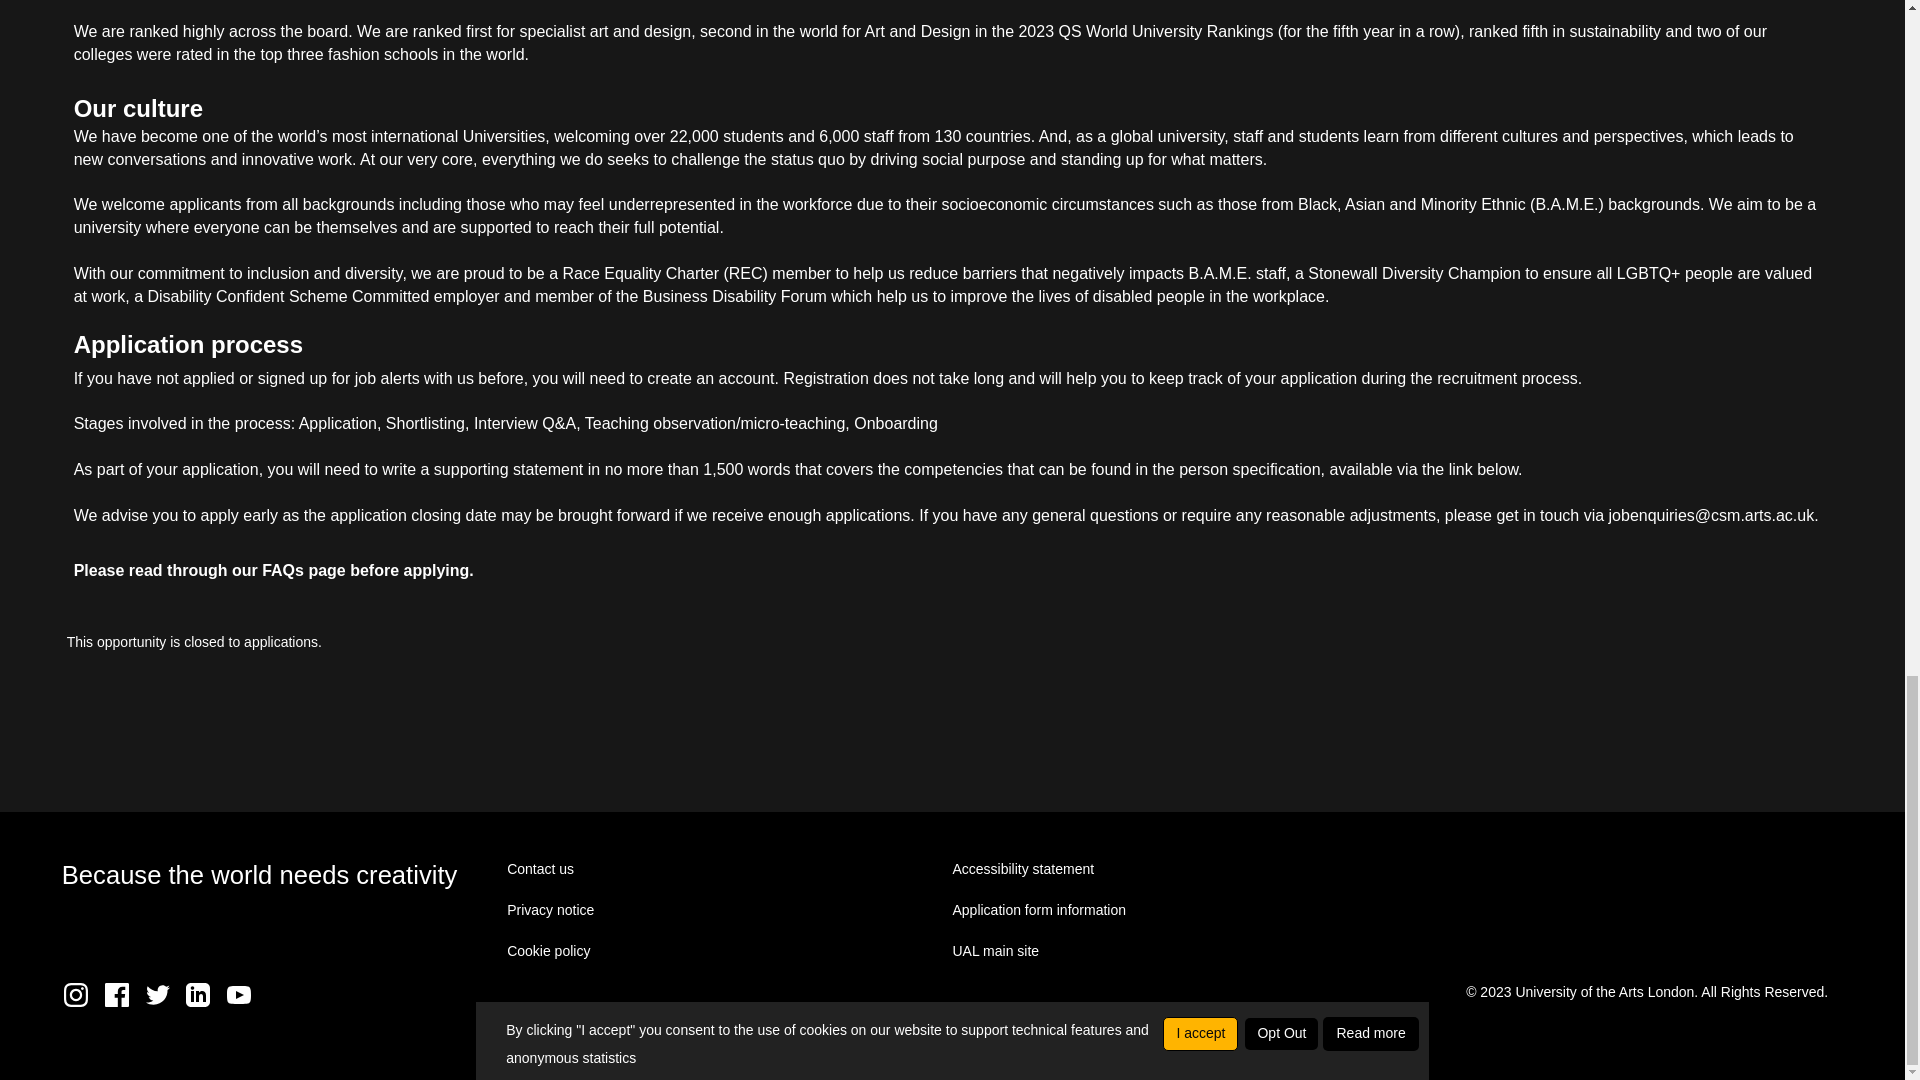  Describe the element at coordinates (244, 1001) in the screenshot. I see `youtube` at that location.